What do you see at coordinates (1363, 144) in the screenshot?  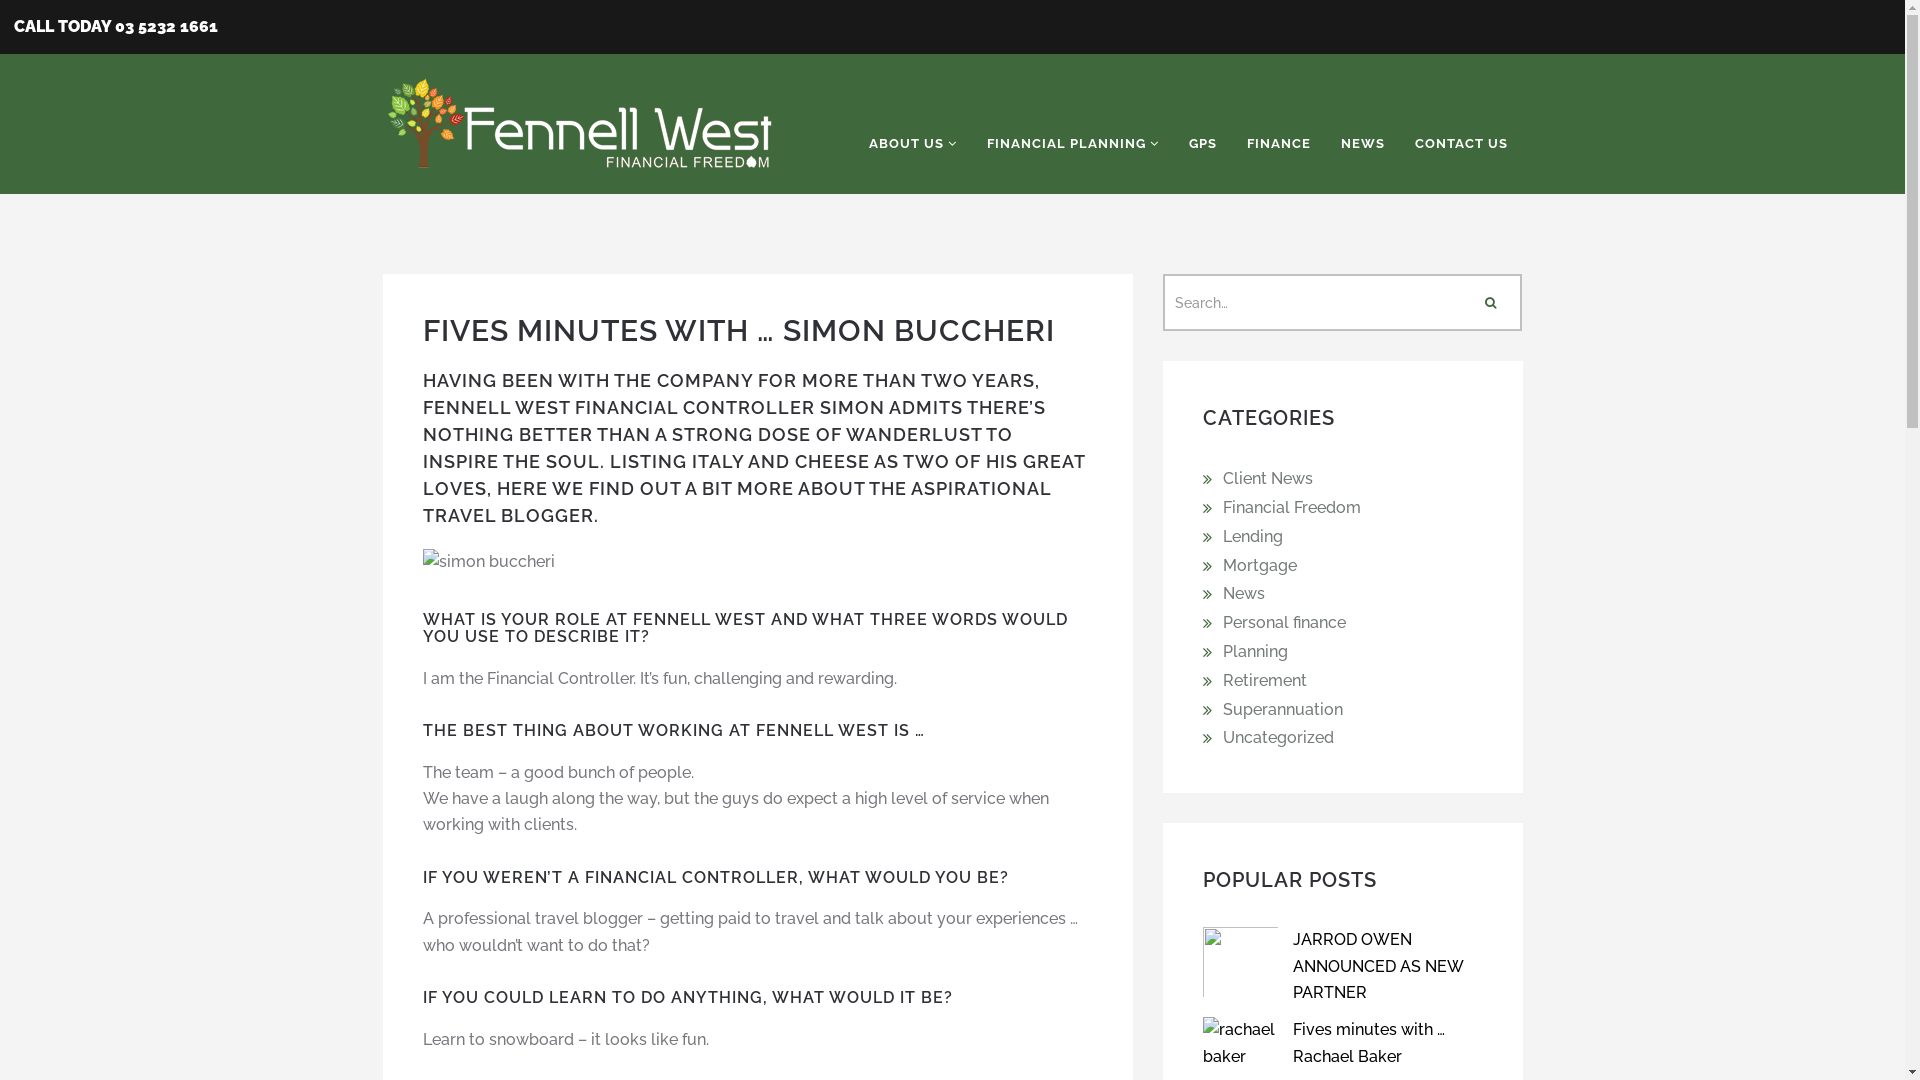 I see `NEWS` at bounding box center [1363, 144].